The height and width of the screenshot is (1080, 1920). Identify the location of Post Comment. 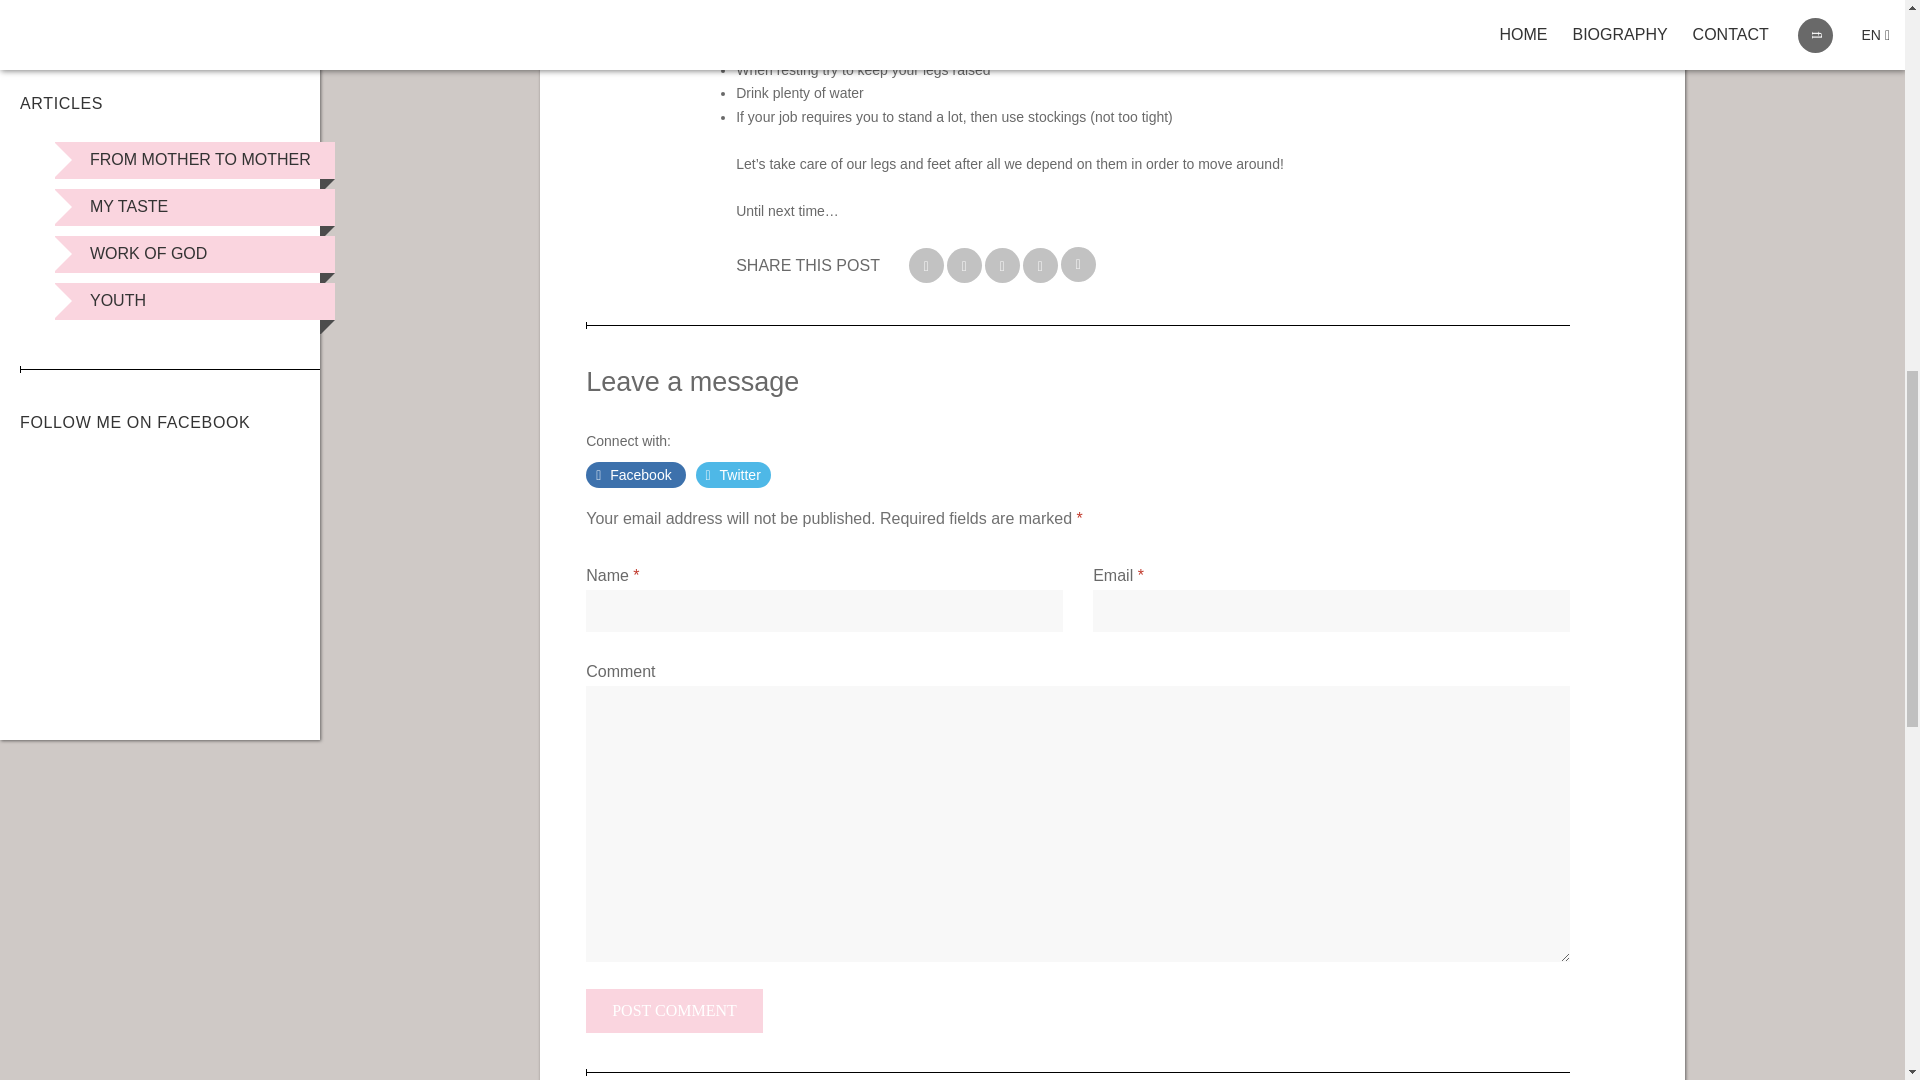
(674, 1010).